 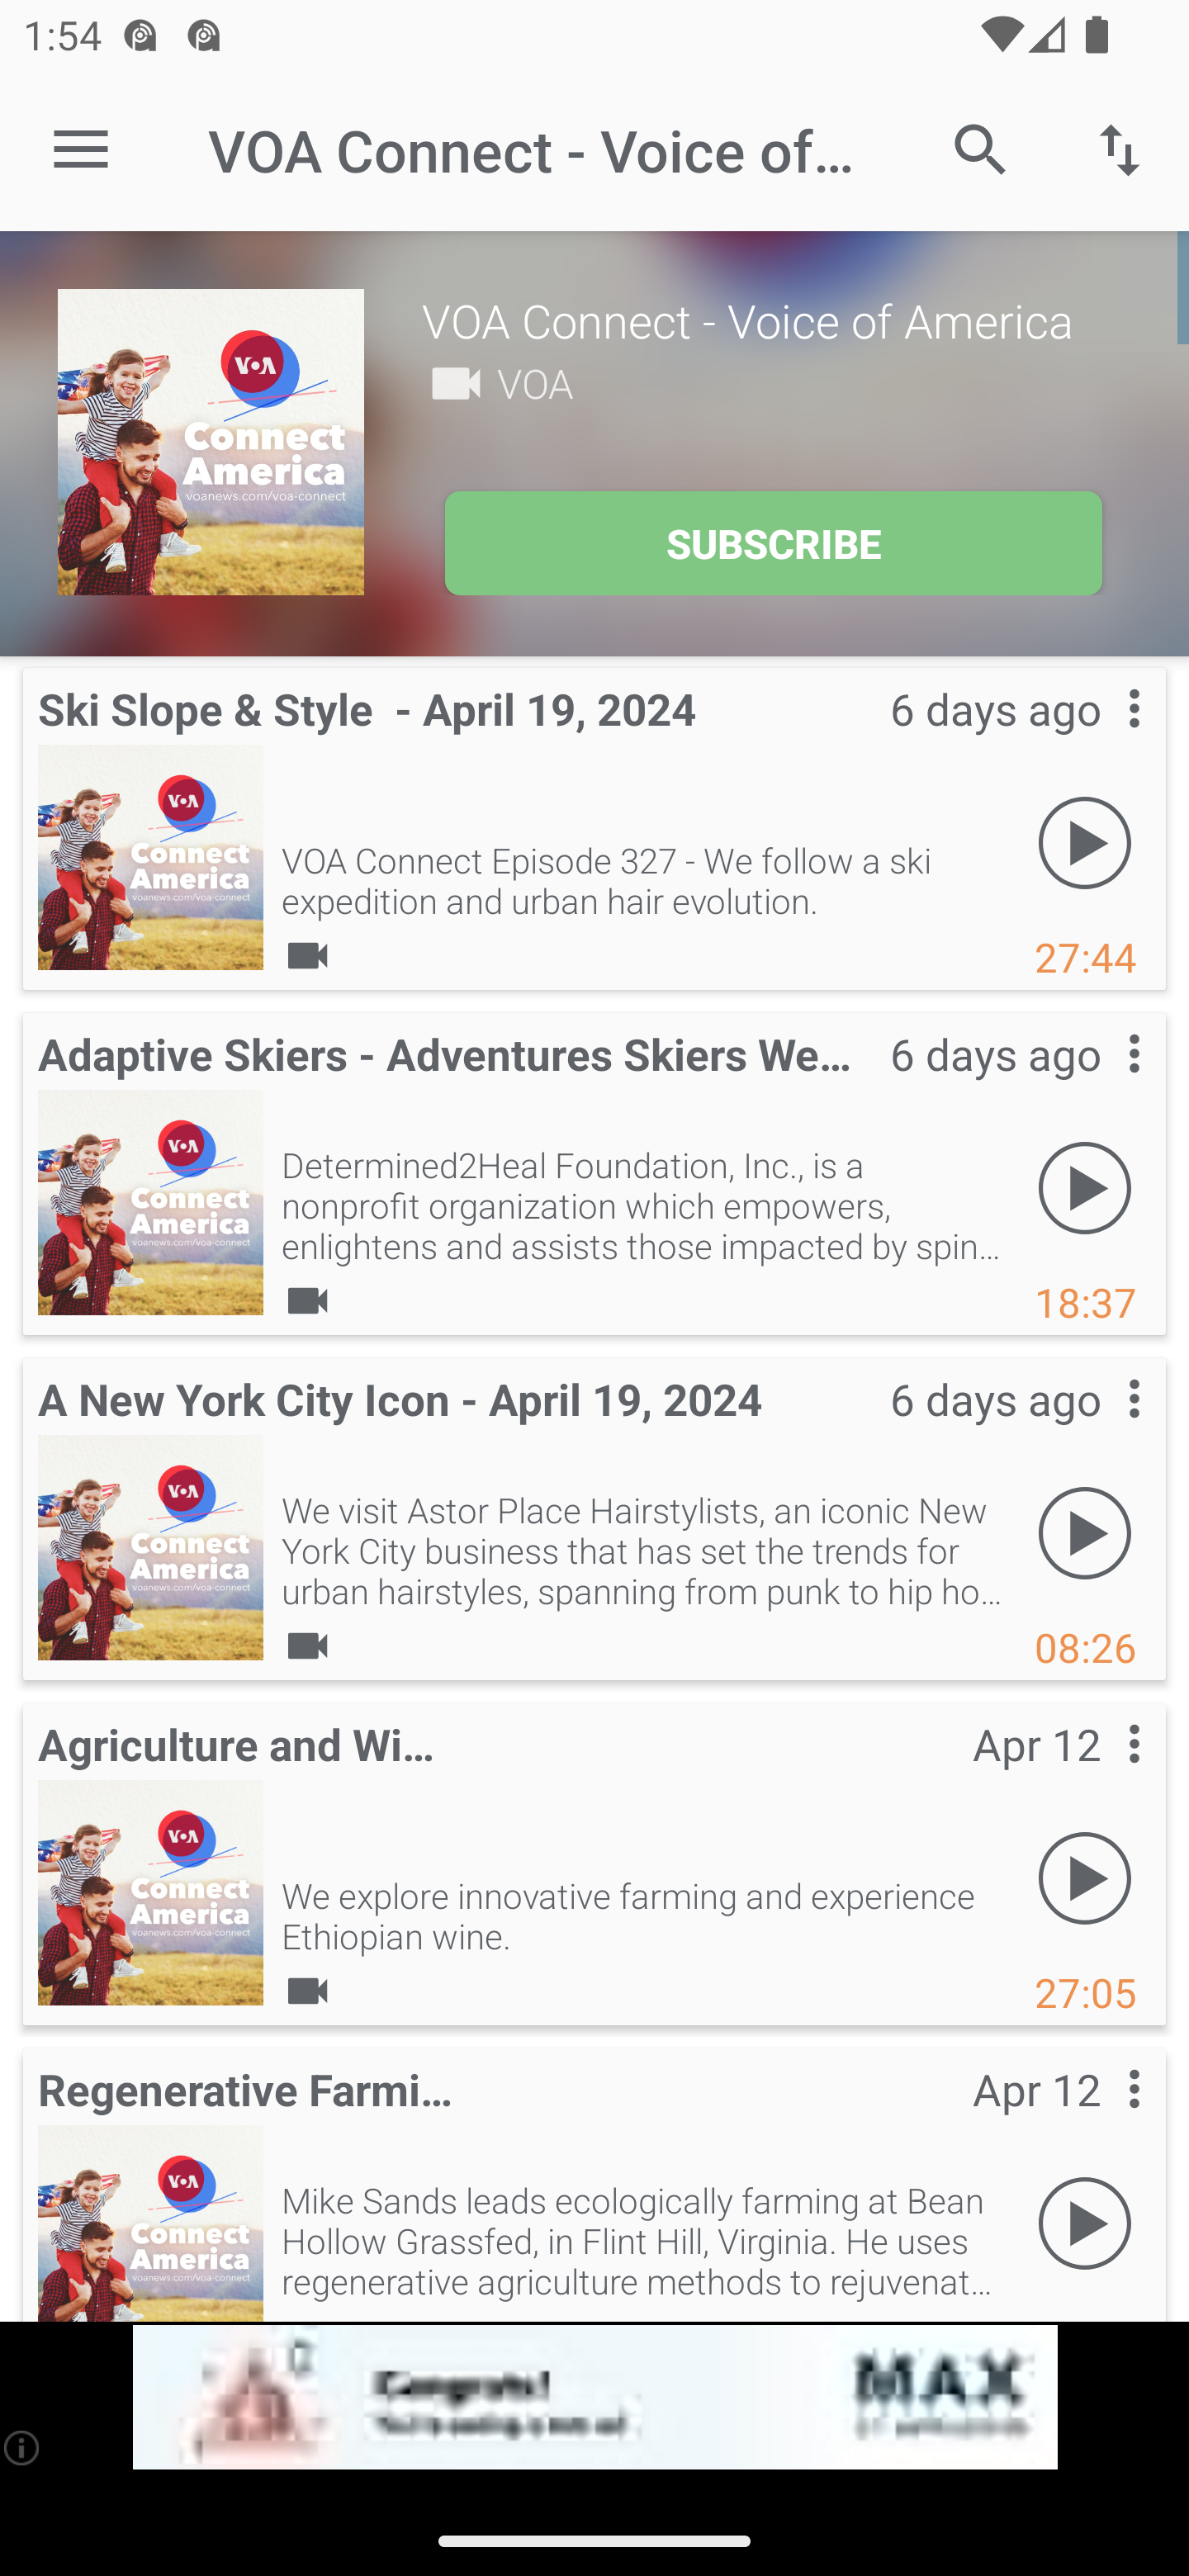 What do you see at coordinates (1098, 1775) in the screenshot?
I see `Contextual menu` at bounding box center [1098, 1775].